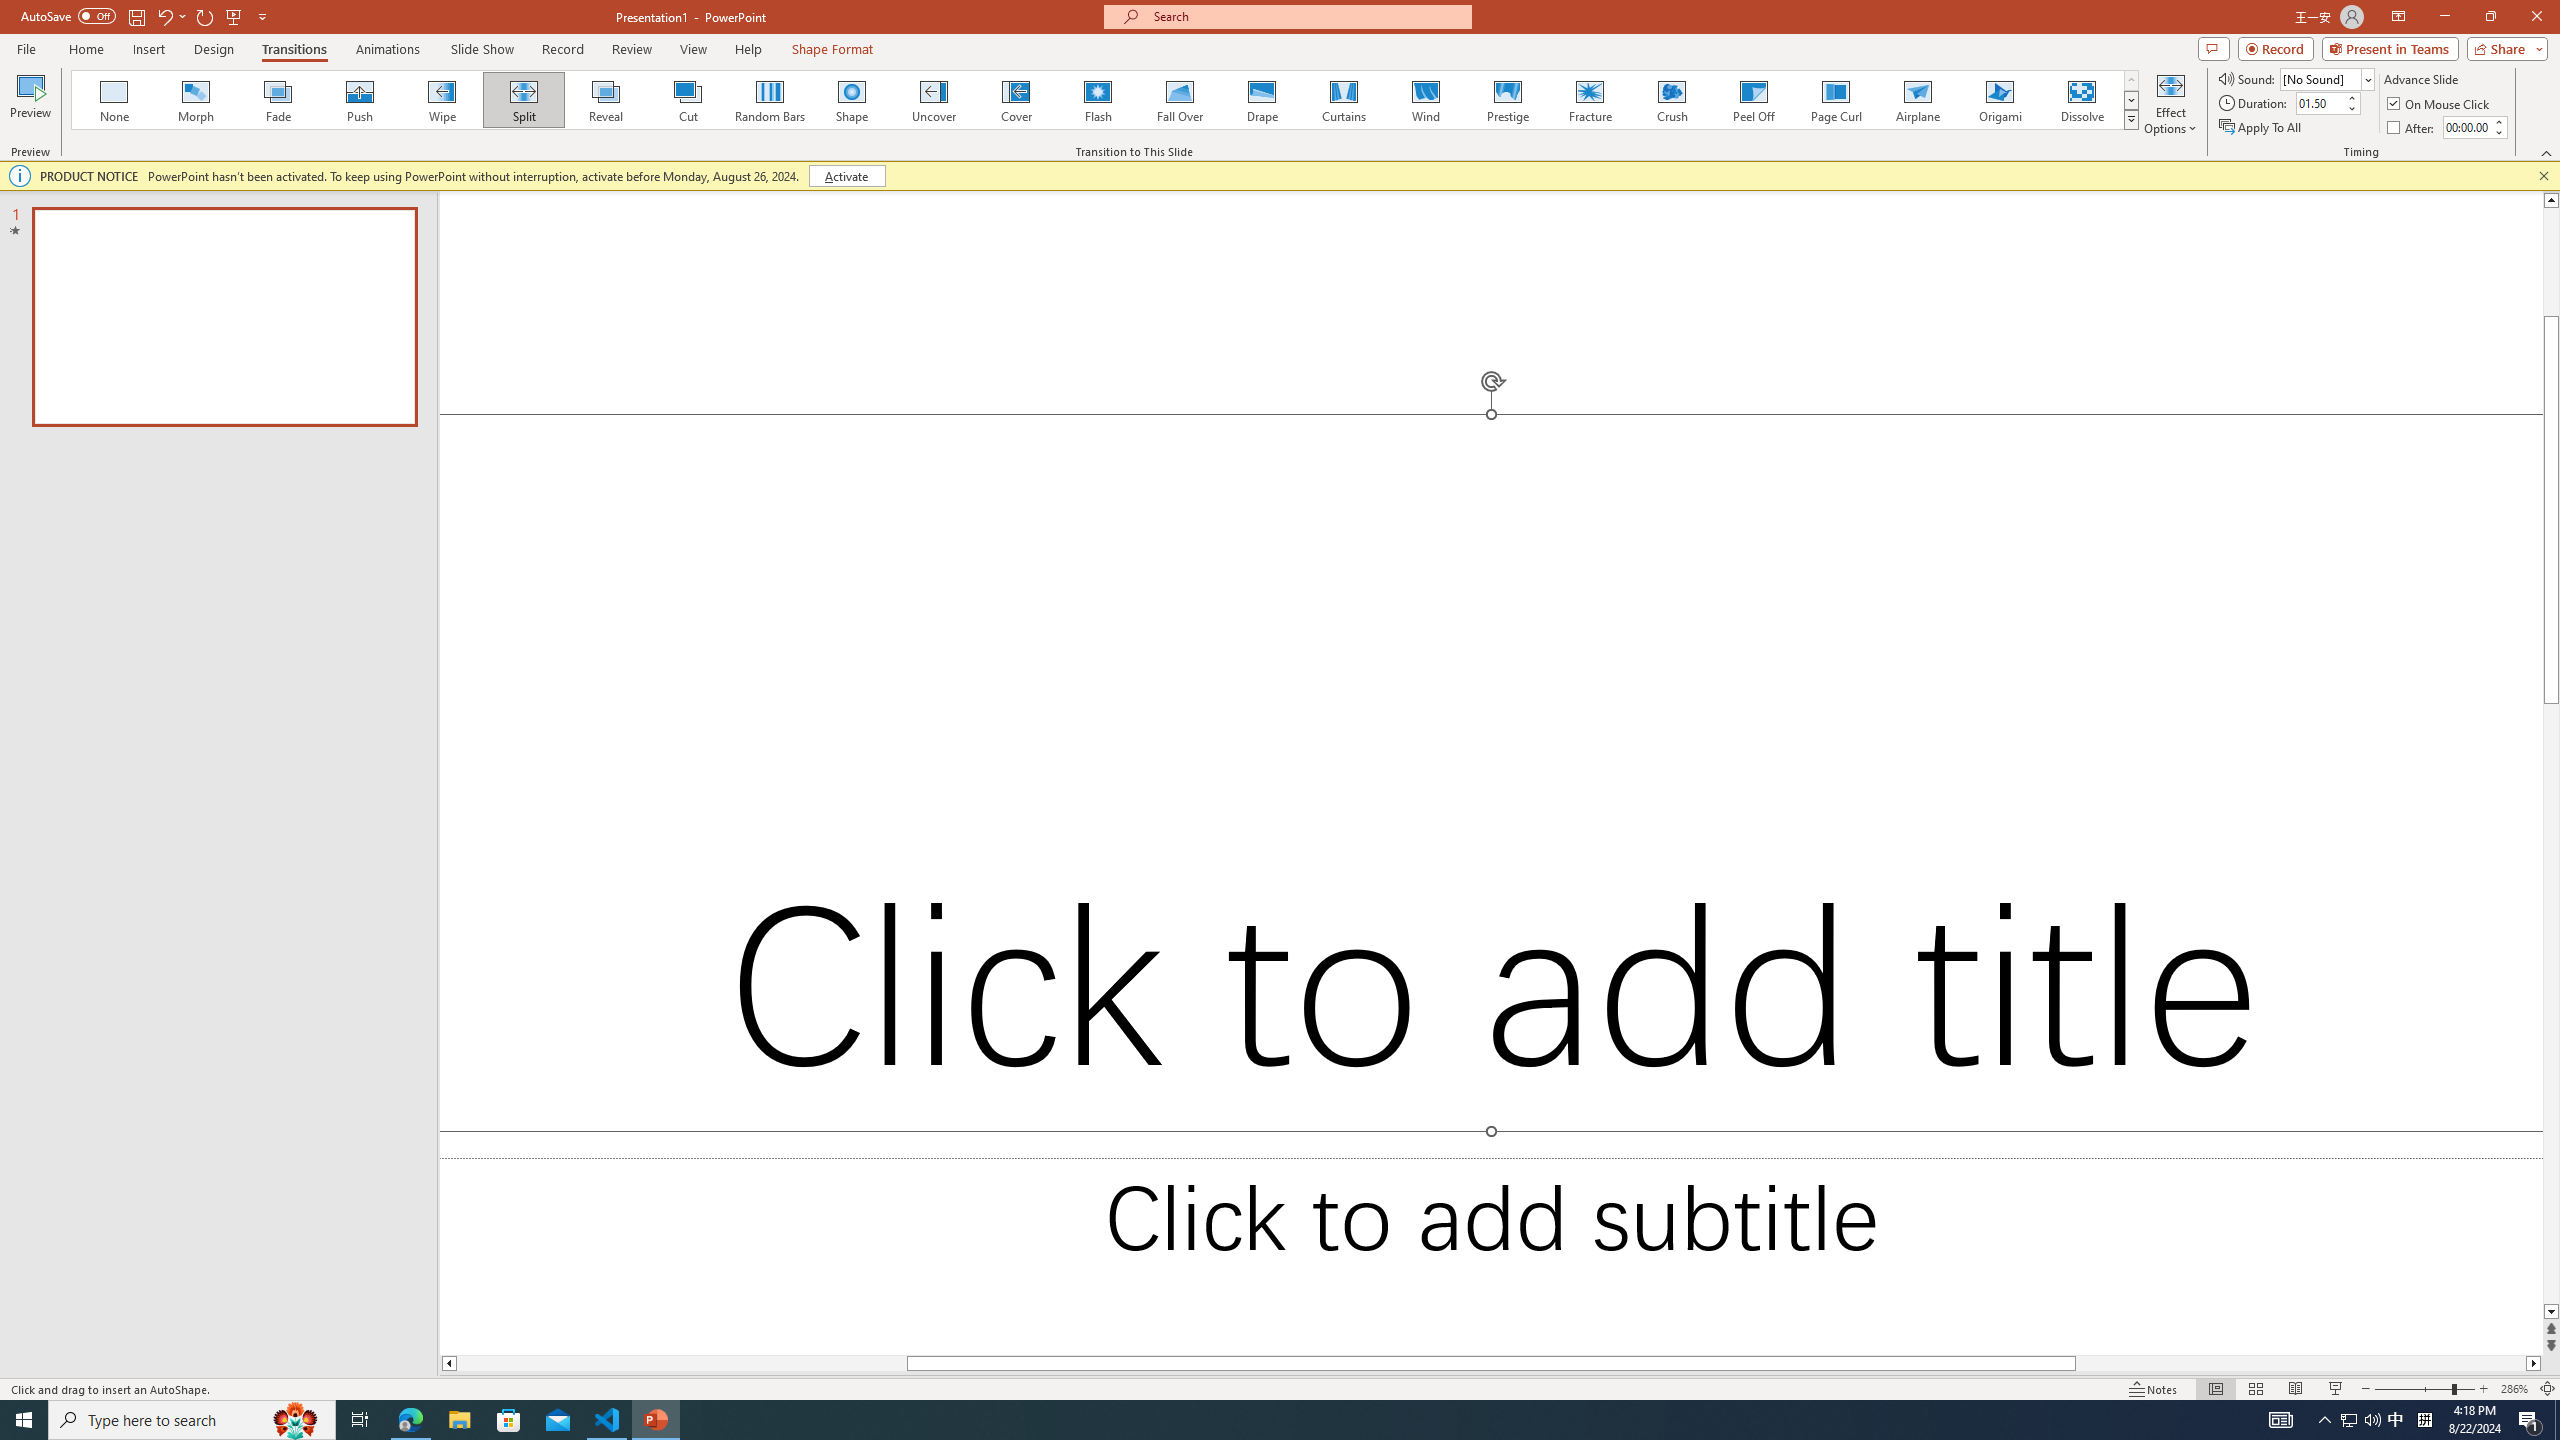 Image resolution: width=2560 pixels, height=1440 pixels. What do you see at coordinates (1917, 100) in the screenshot?
I see `Airplane` at bounding box center [1917, 100].